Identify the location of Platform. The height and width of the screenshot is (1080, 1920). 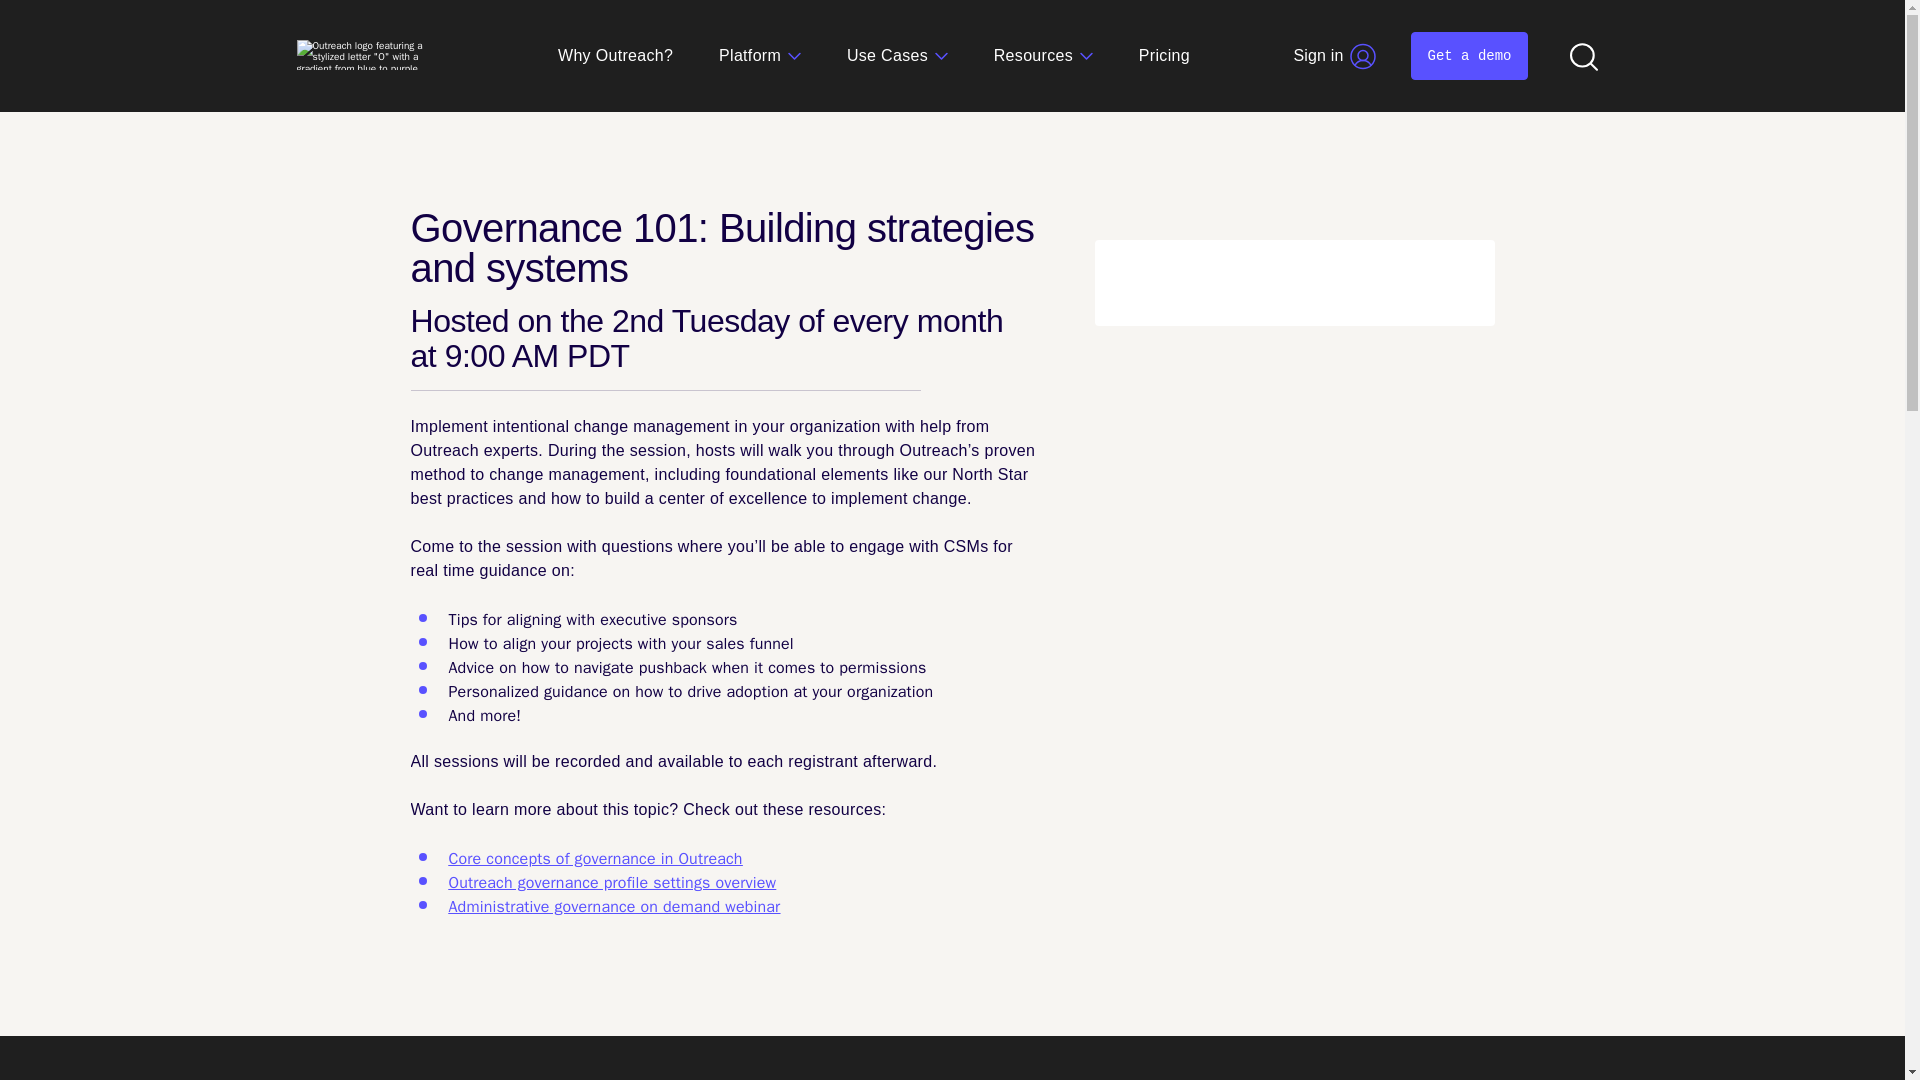
(759, 56).